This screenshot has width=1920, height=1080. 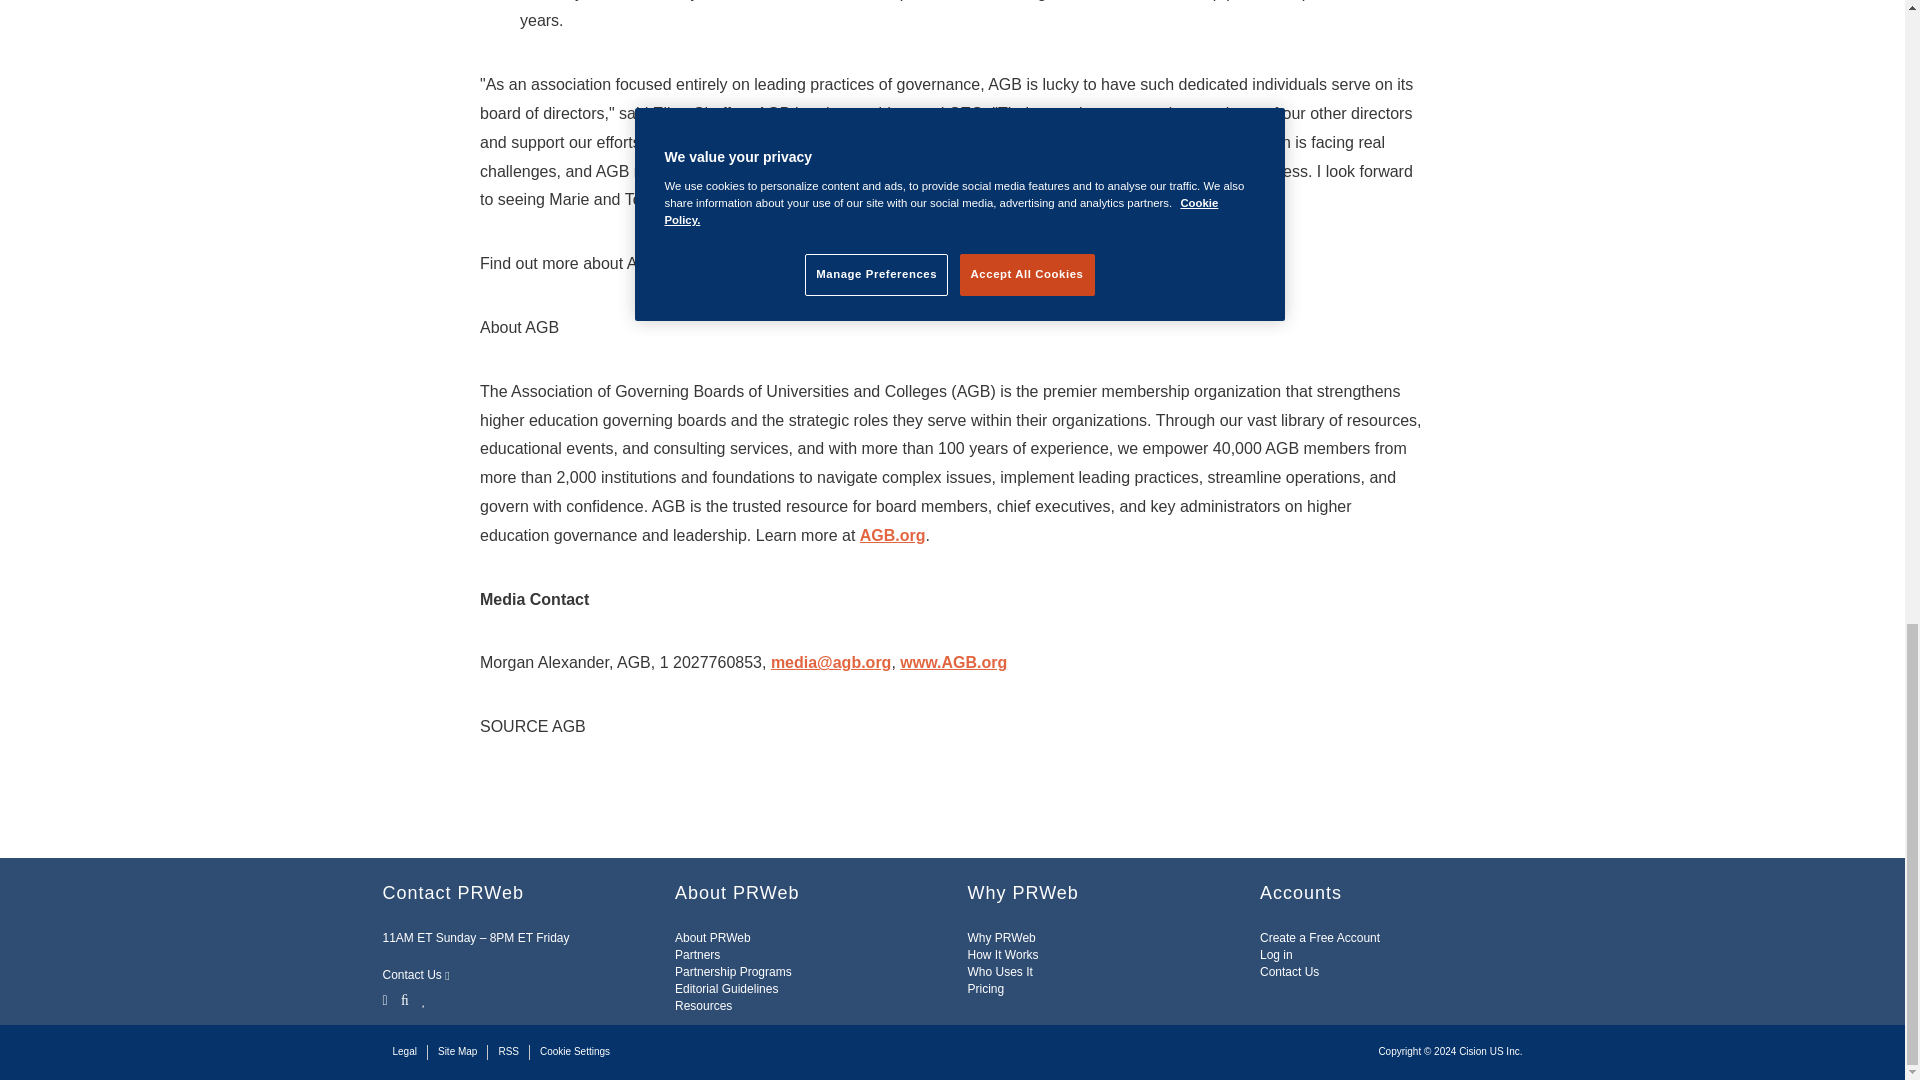 What do you see at coordinates (703, 1006) in the screenshot?
I see `Resources` at bounding box center [703, 1006].